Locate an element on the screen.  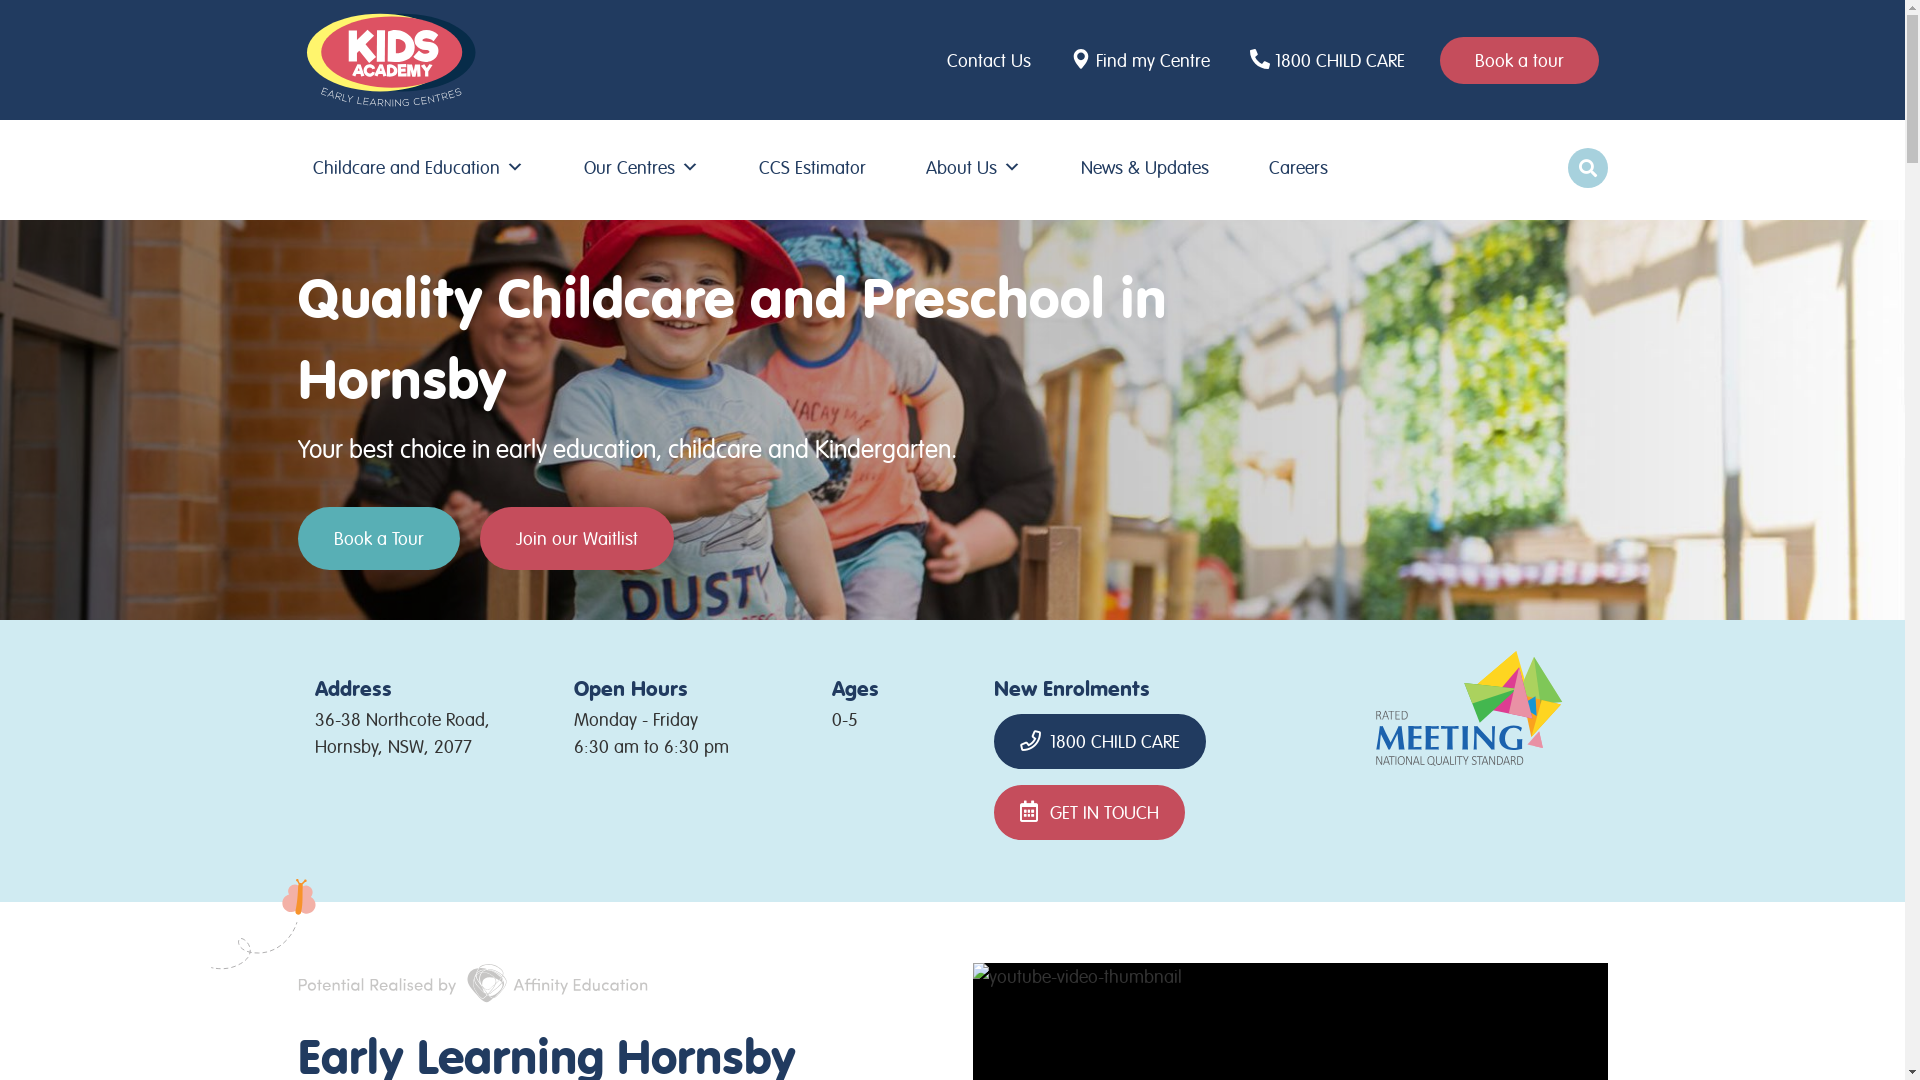
Book a tour is located at coordinates (1520, 60).